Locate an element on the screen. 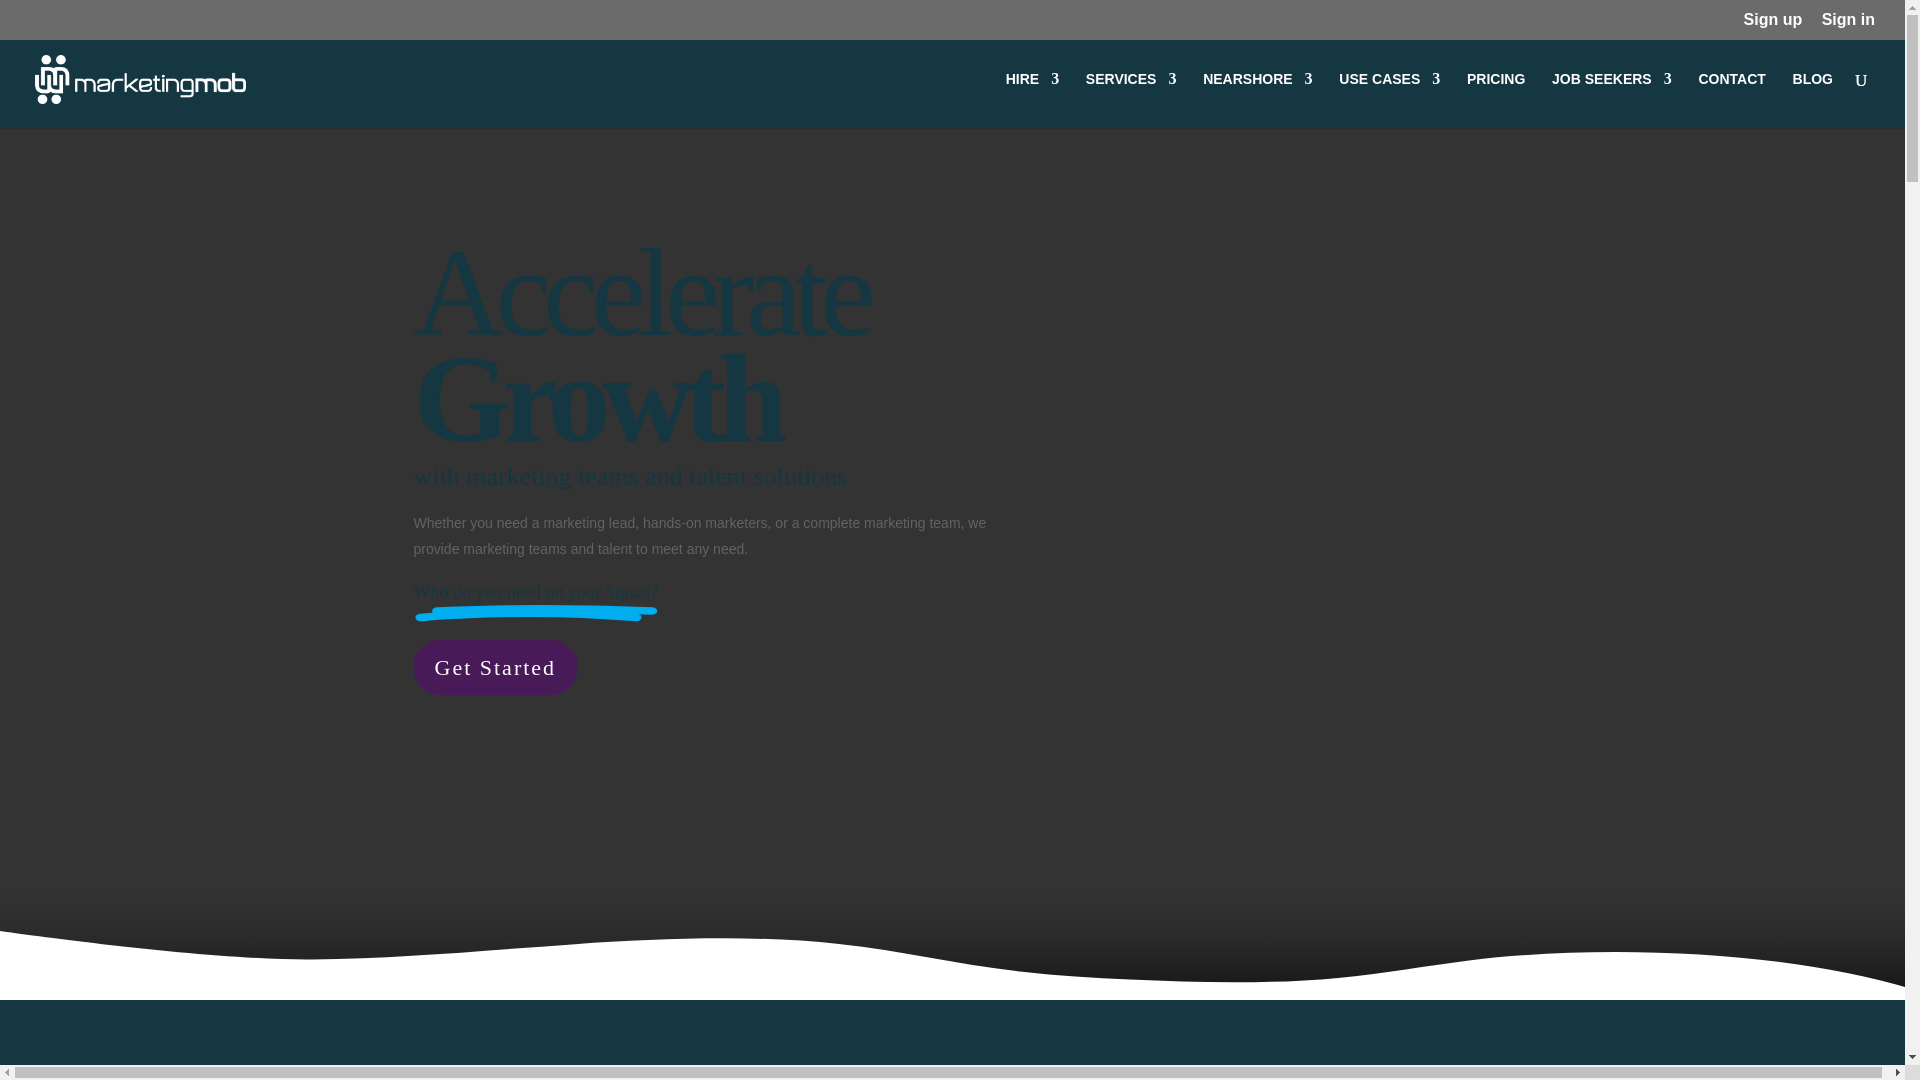 This screenshot has height=1080, width=1920. CONTACT is located at coordinates (1730, 100).